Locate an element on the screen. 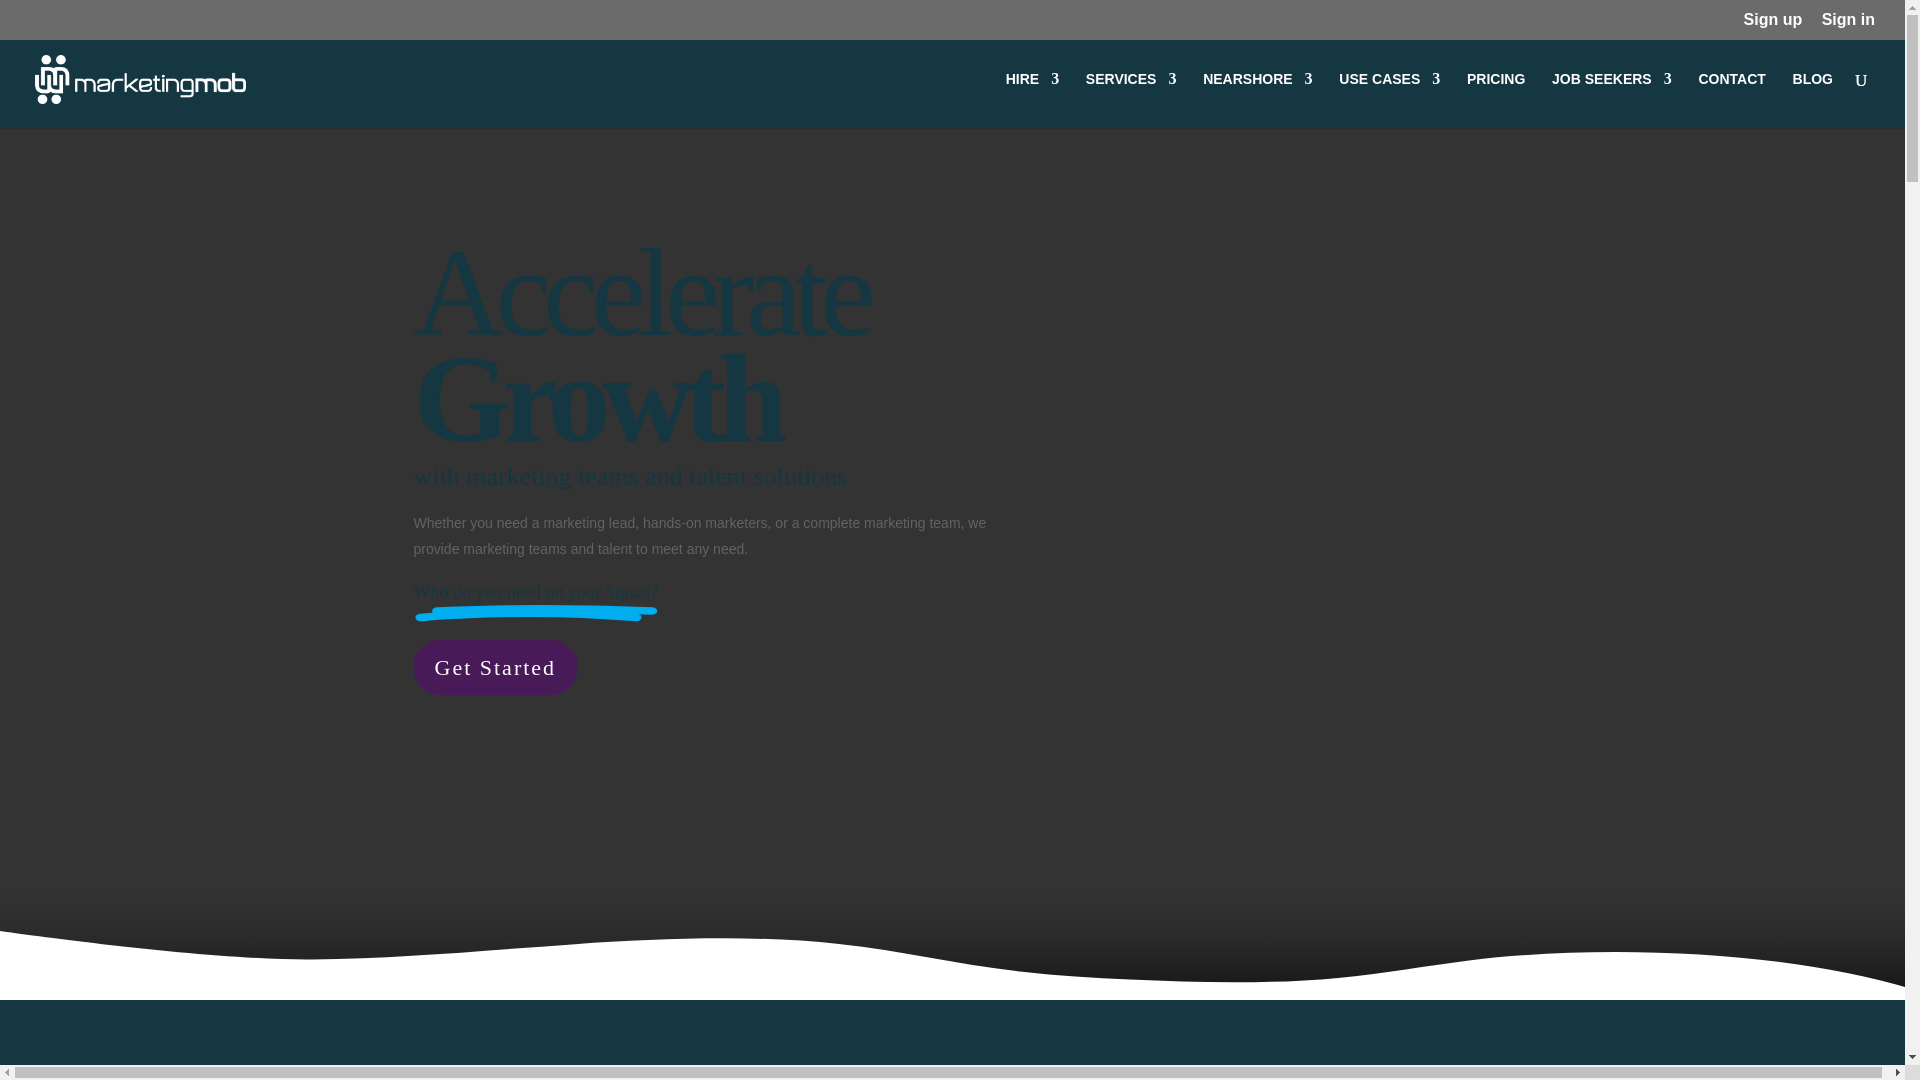 This screenshot has height=1080, width=1920. CONTACT is located at coordinates (1730, 100).